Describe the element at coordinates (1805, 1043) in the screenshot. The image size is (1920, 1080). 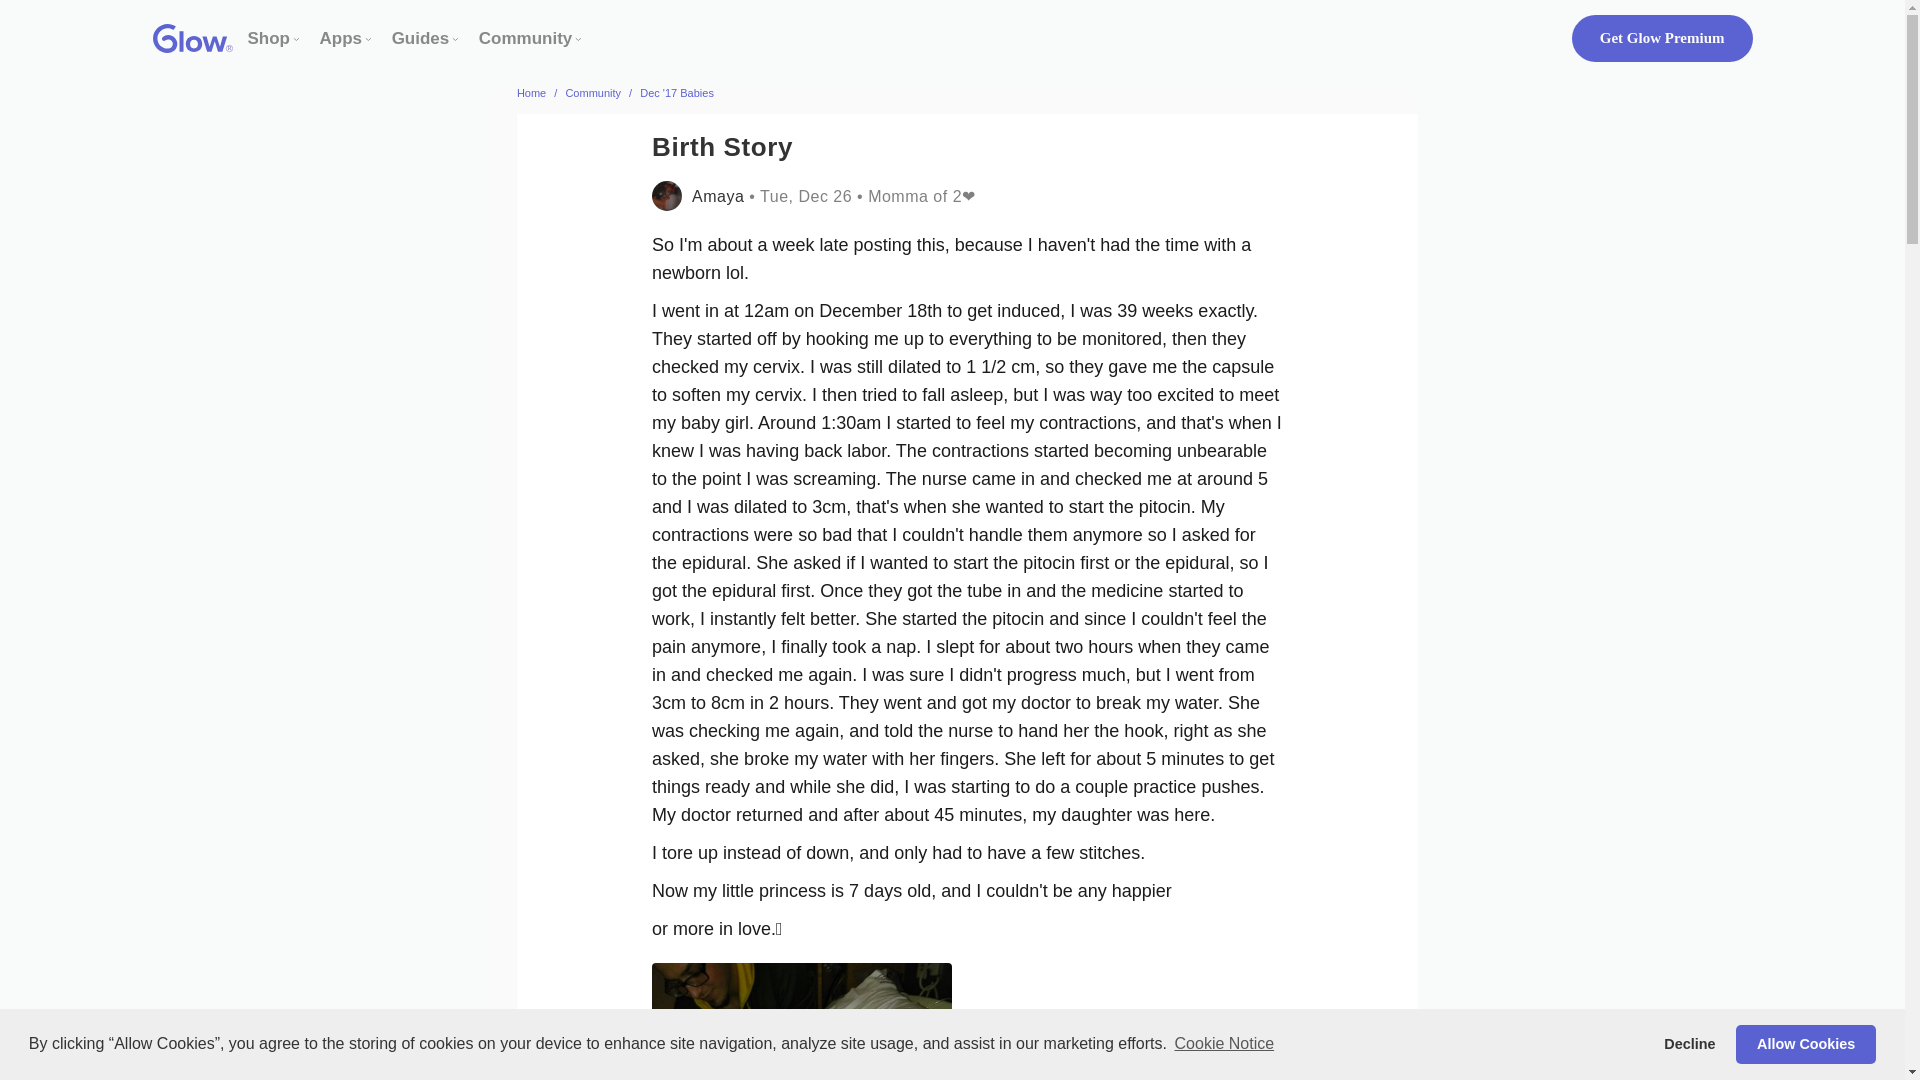
I see `Allow Cookies` at that location.